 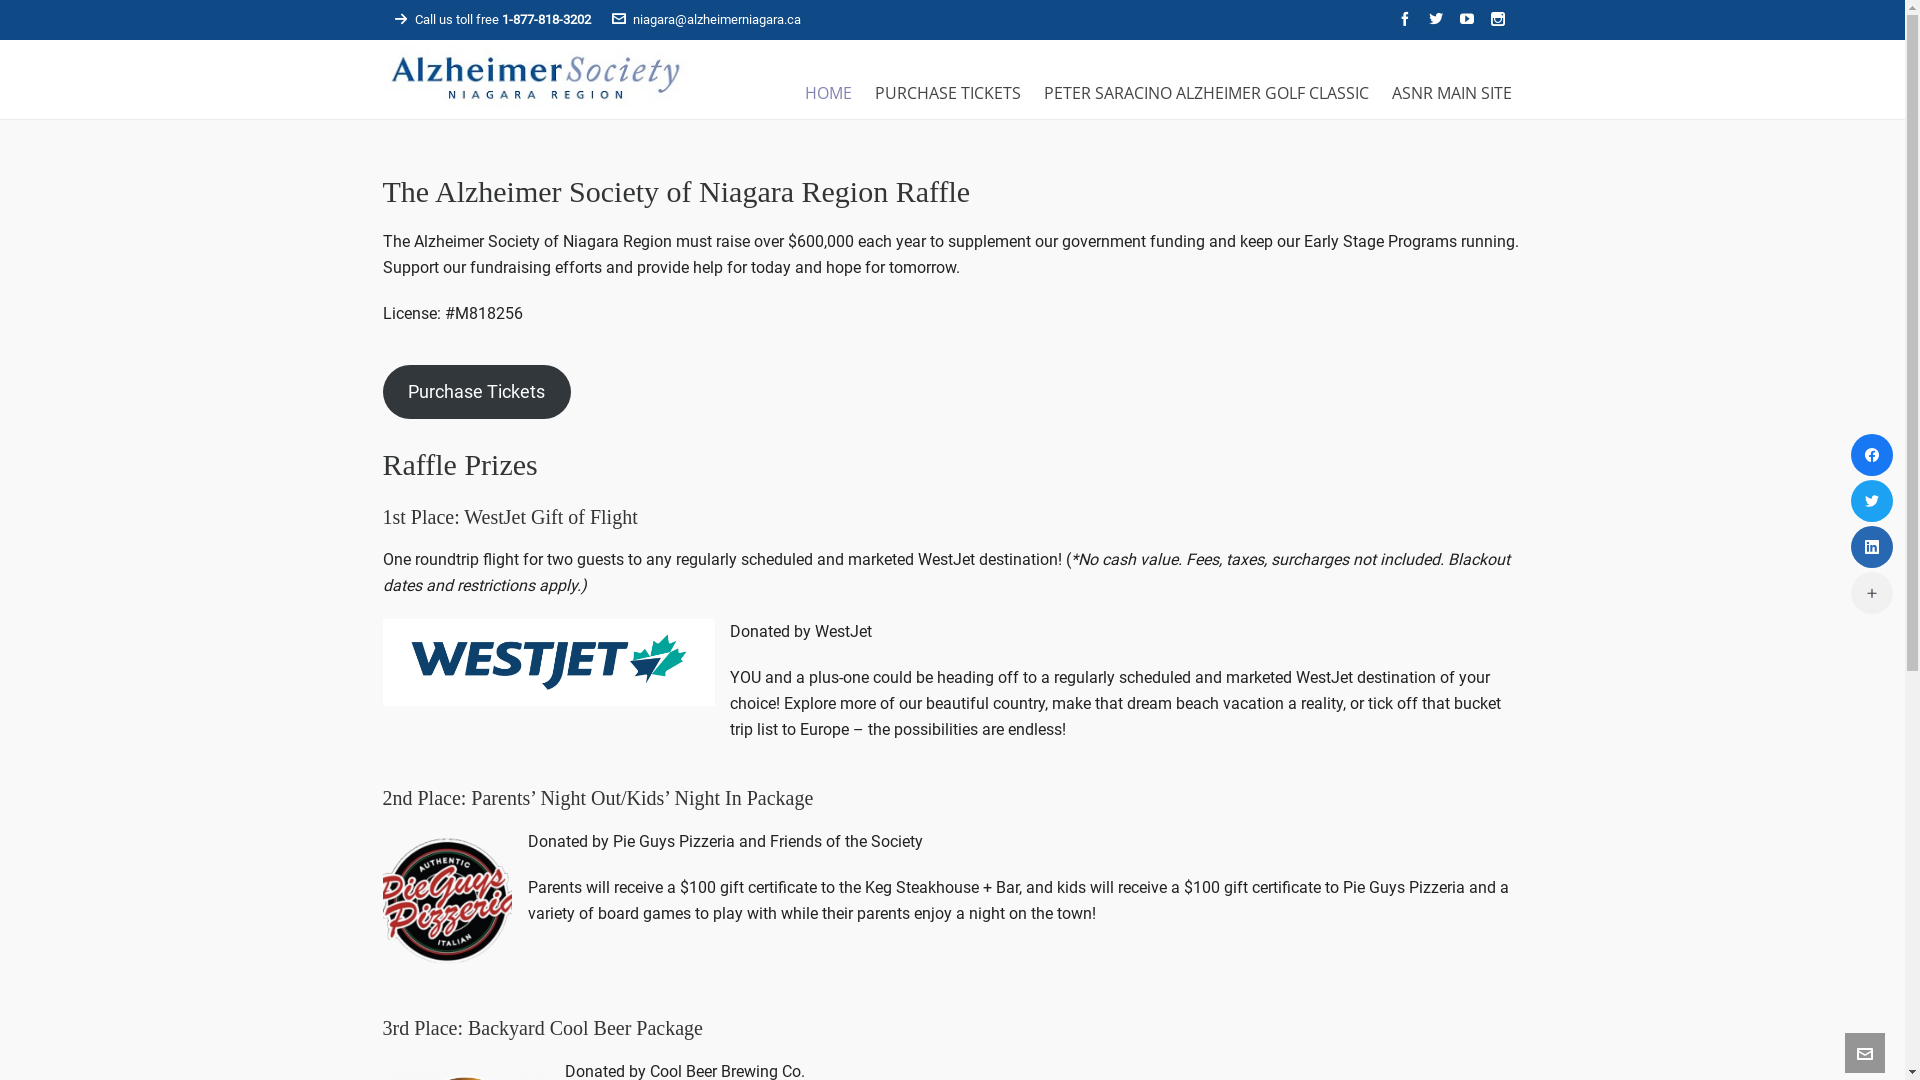 What do you see at coordinates (706, 20) in the screenshot?
I see `niagara@alzheimerniagara.ca` at bounding box center [706, 20].